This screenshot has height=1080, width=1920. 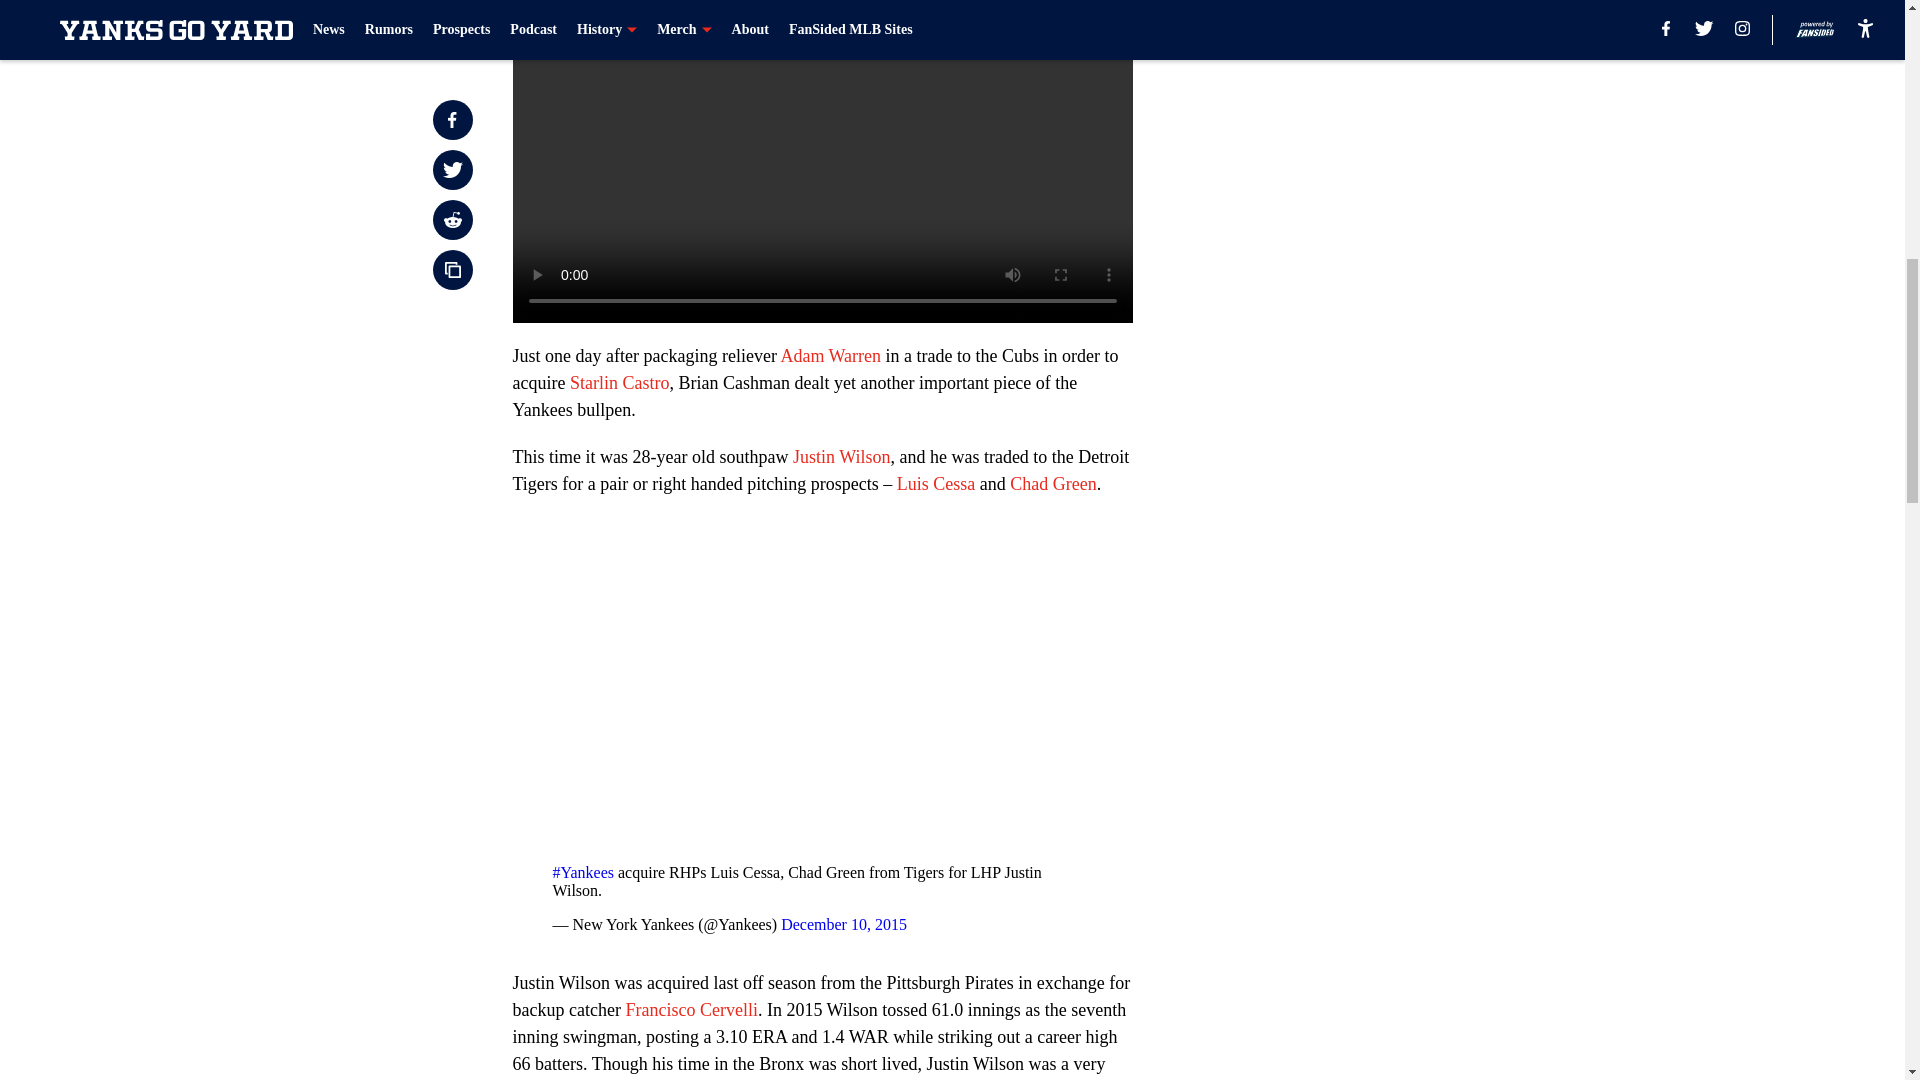 I want to click on December 10, 2015, so click(x=844, y=924).